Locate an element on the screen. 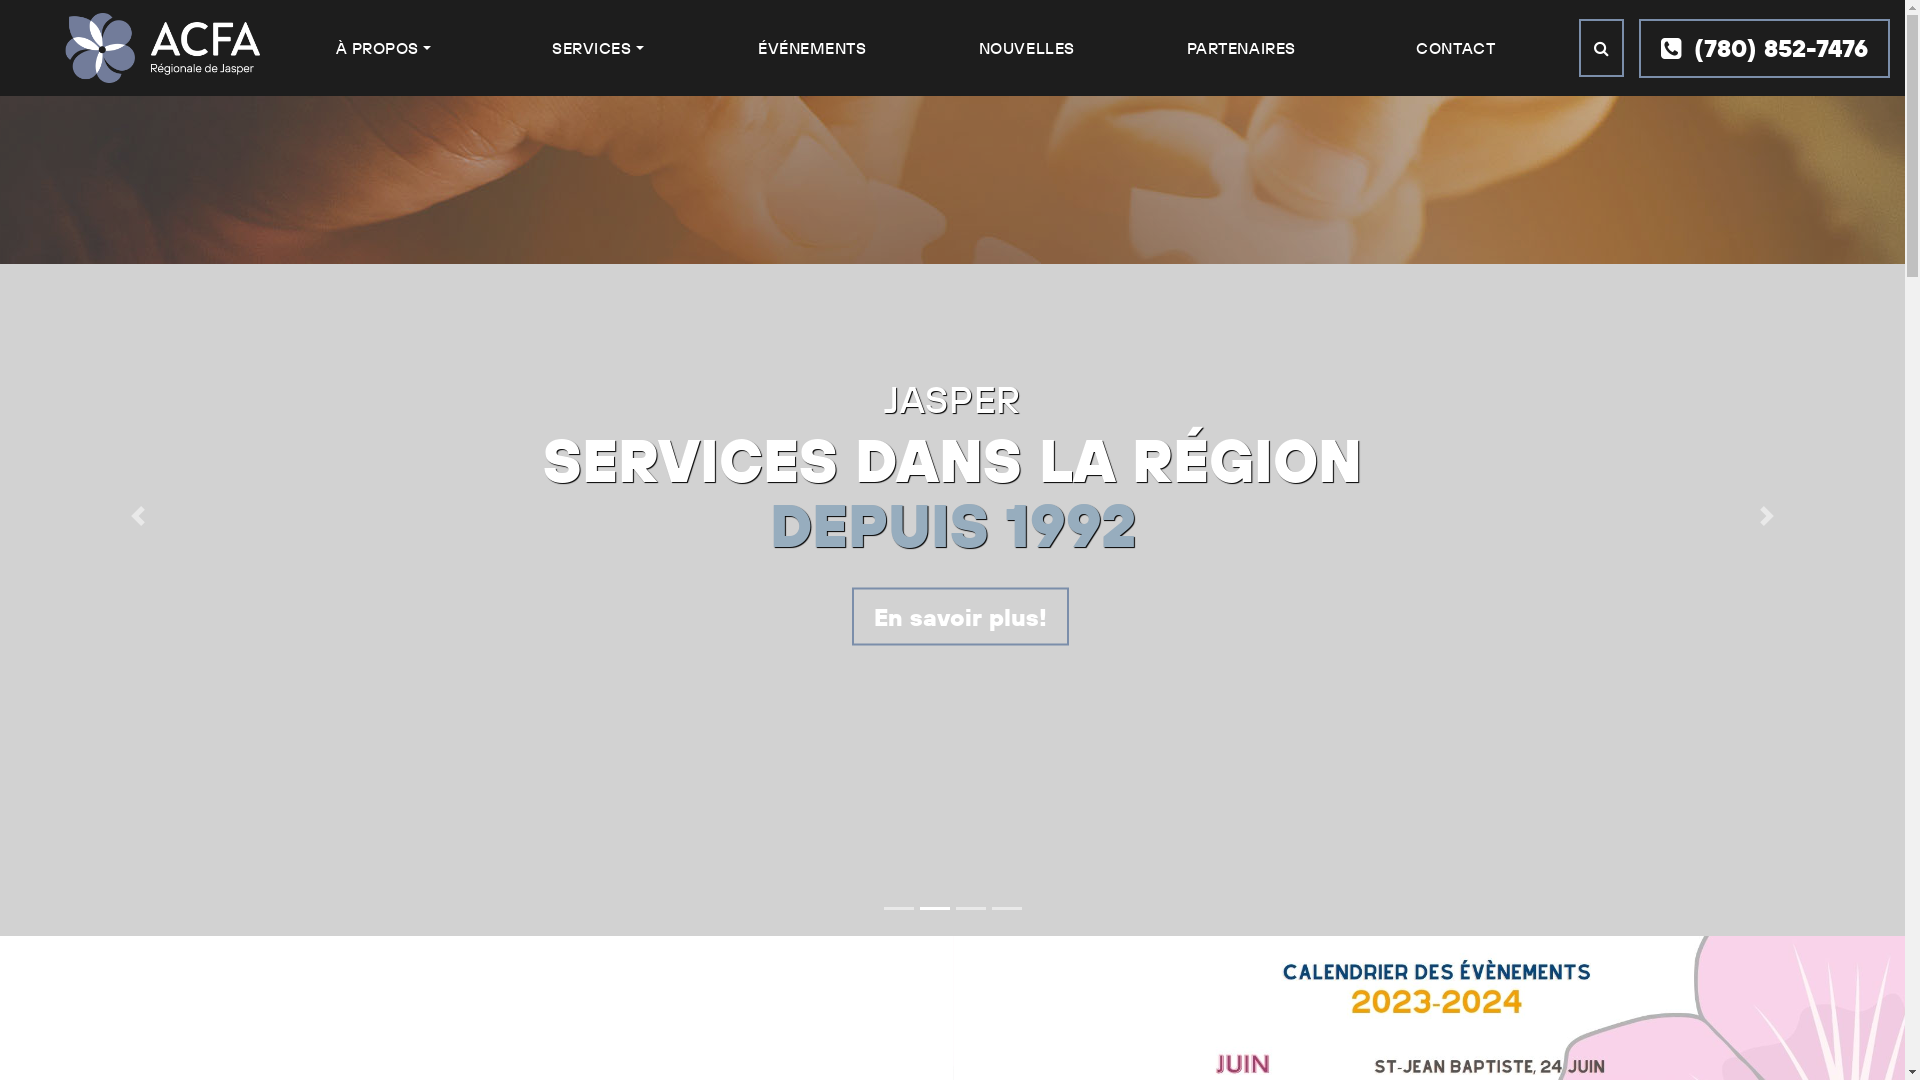 The image size is (1920, 1080). PARTENAIRES is located at coordinates (1242, 48).